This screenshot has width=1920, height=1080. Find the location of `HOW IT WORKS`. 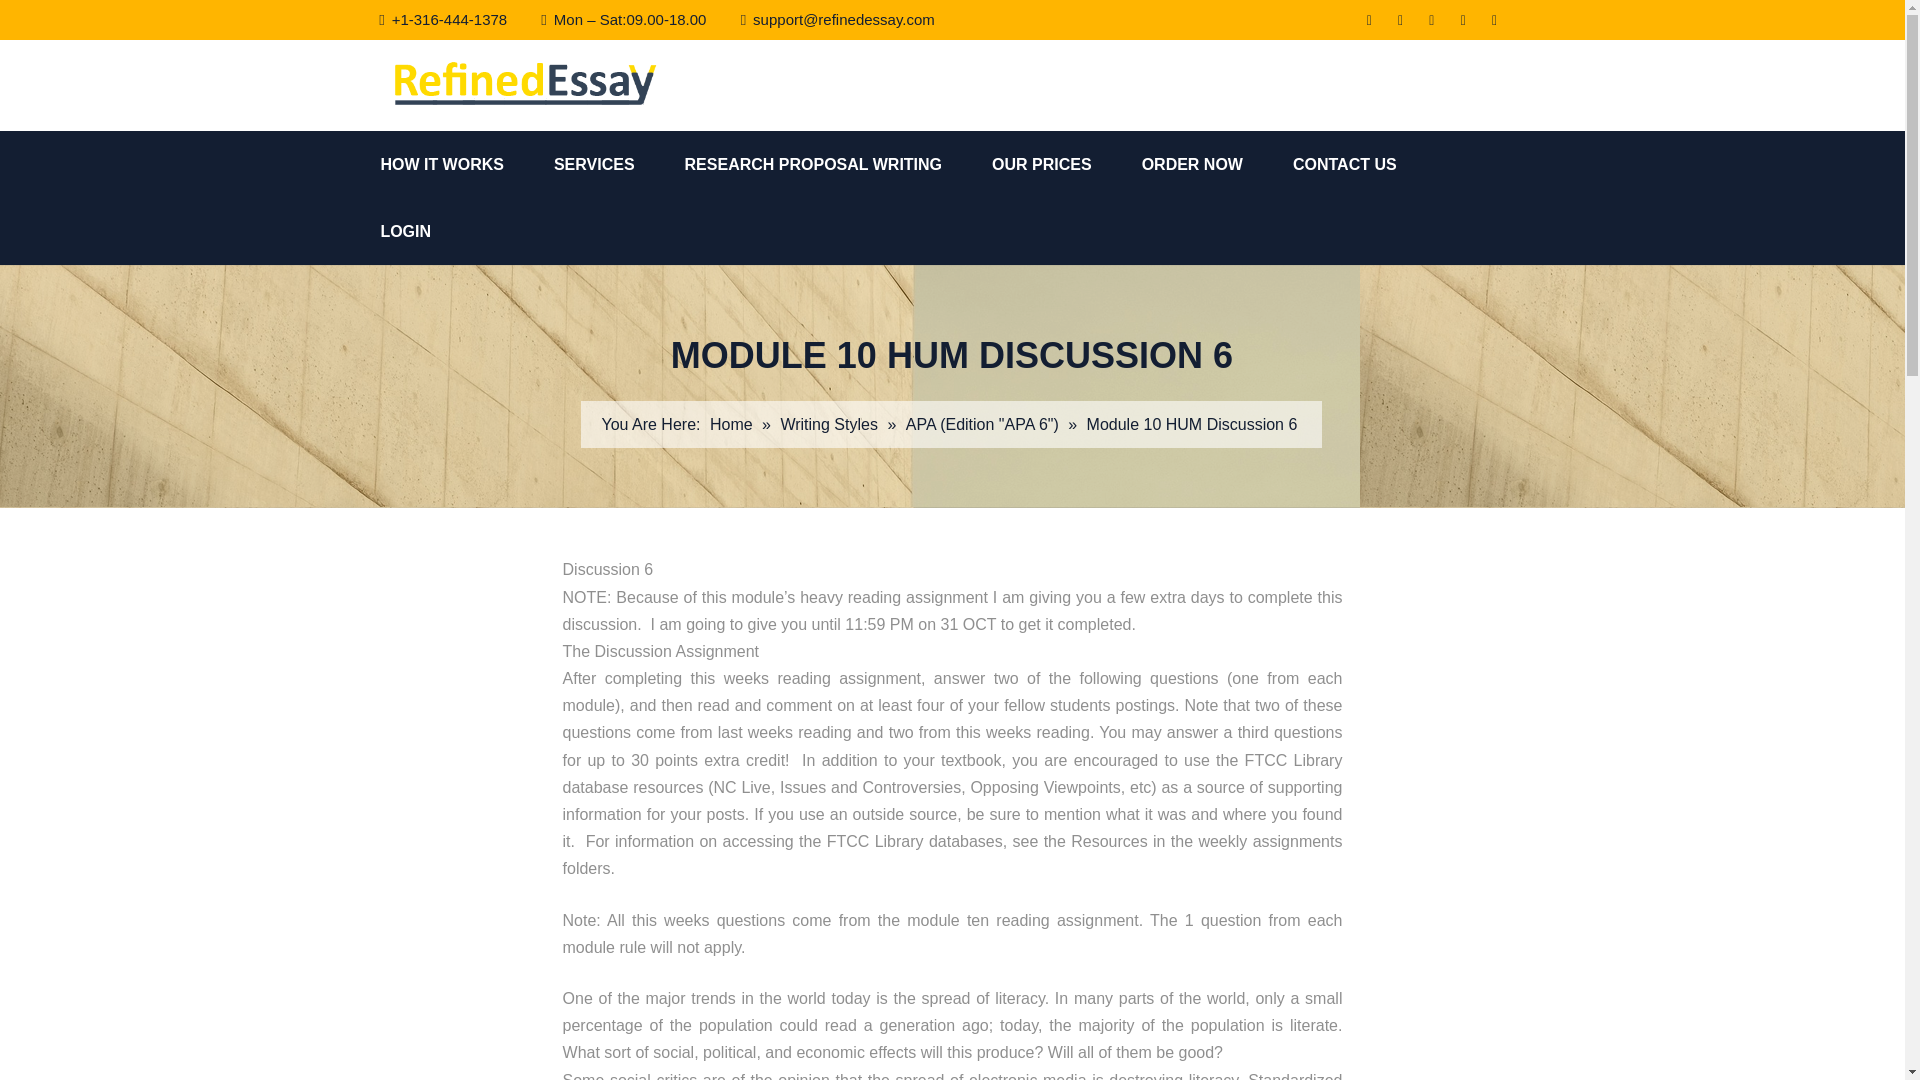

HOW IT WORKS is located at coordinates (467, 164).